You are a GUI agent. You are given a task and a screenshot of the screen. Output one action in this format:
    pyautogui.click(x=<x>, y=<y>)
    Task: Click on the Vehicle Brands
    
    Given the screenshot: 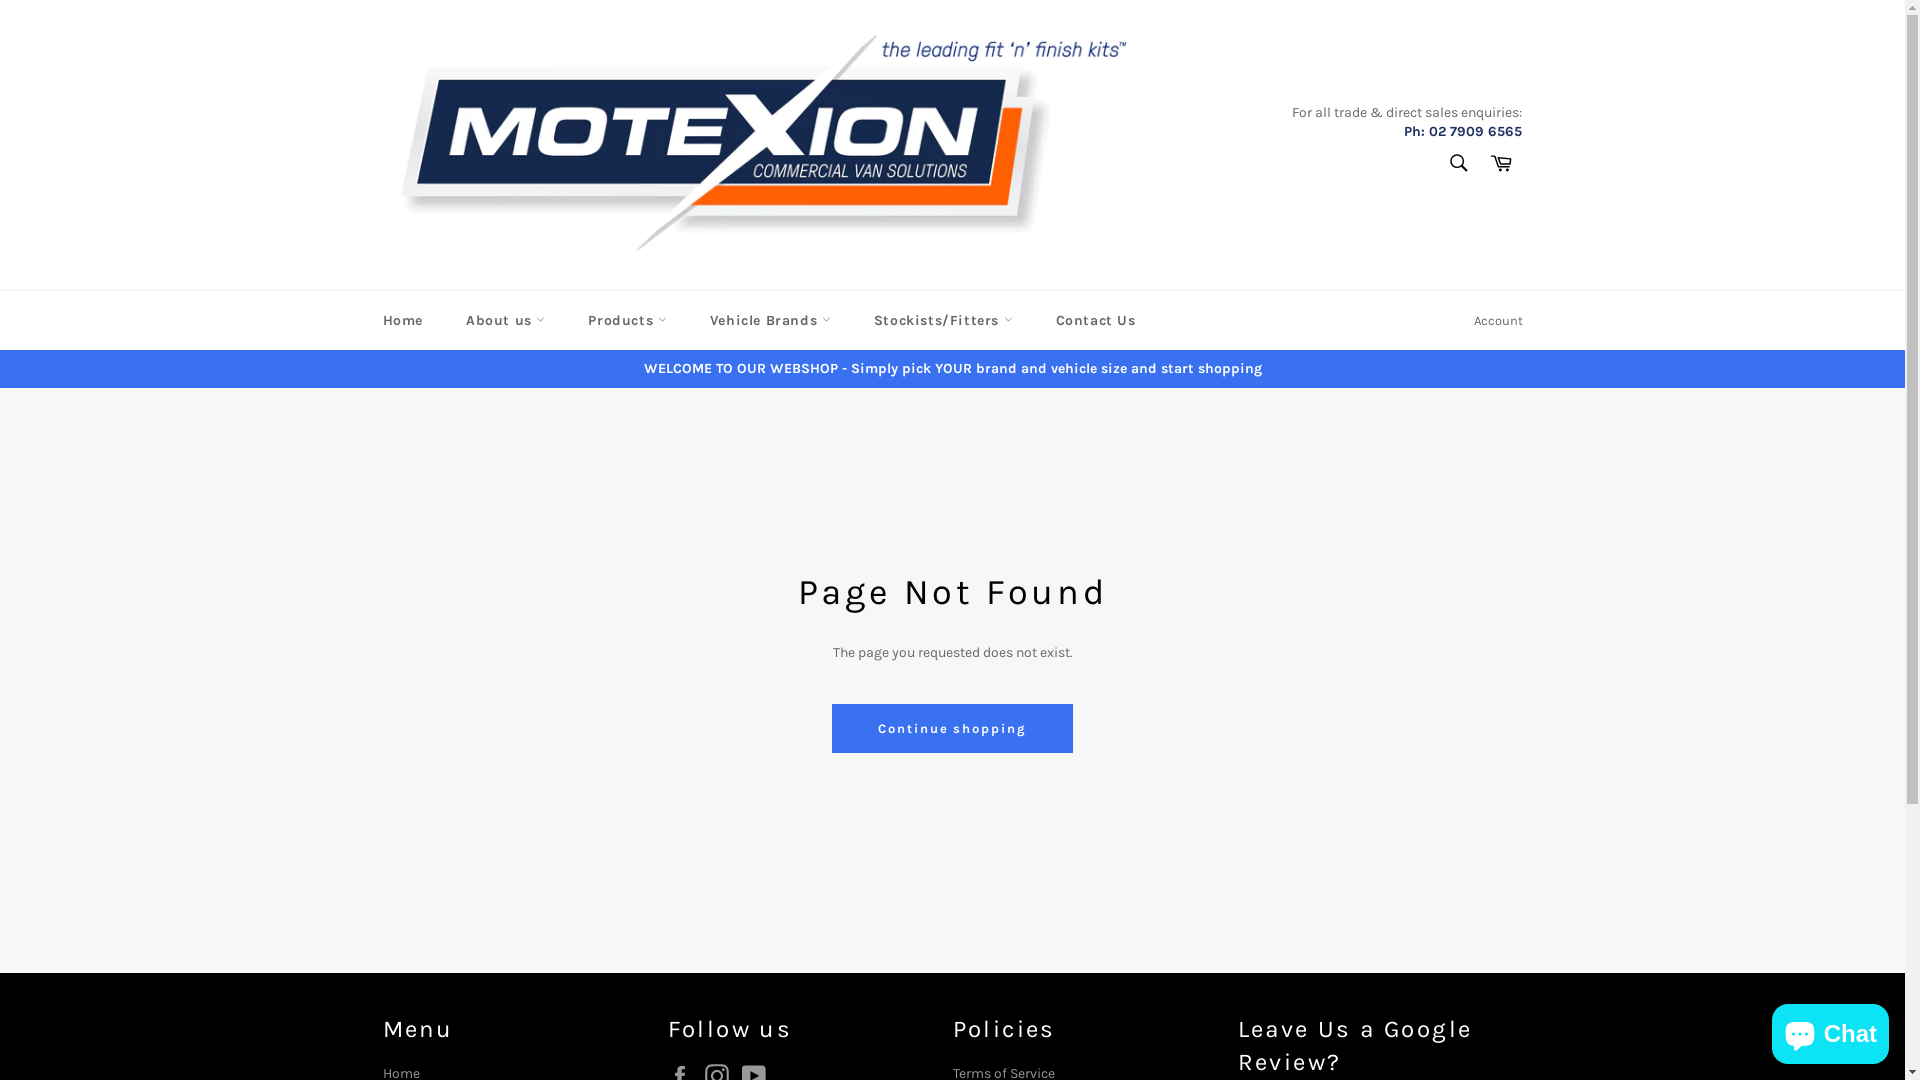 What is the action you would take?
    pyautogui.click(x=770, y=320)
    